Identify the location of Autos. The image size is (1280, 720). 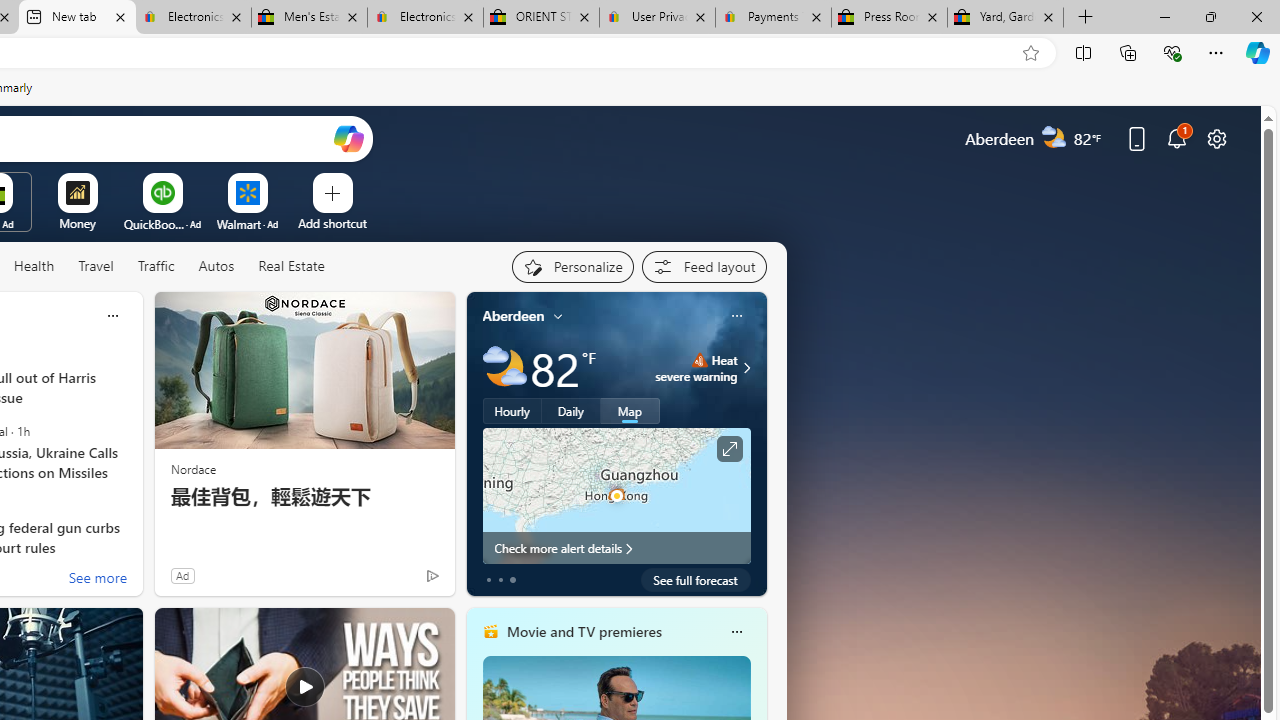
(216, 266).